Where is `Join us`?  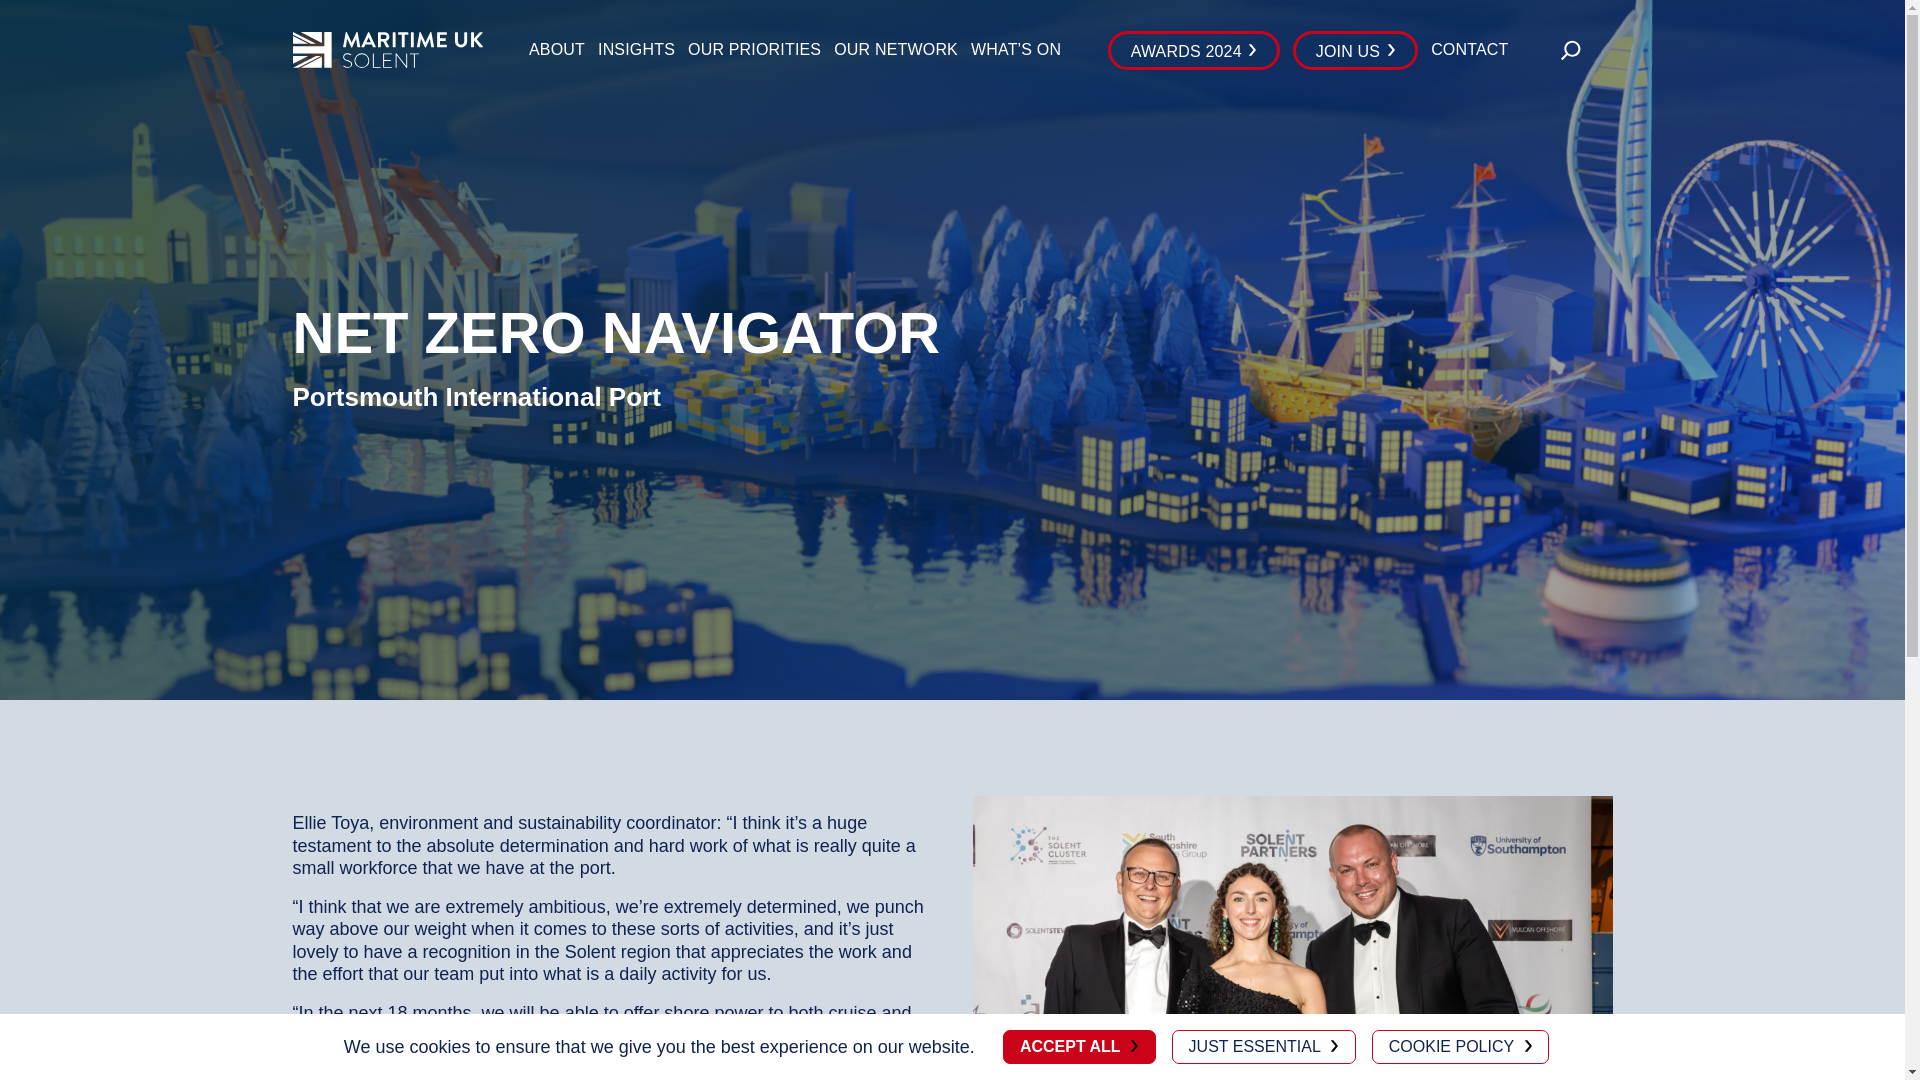 Join us is located at coordinates (1356, 50).